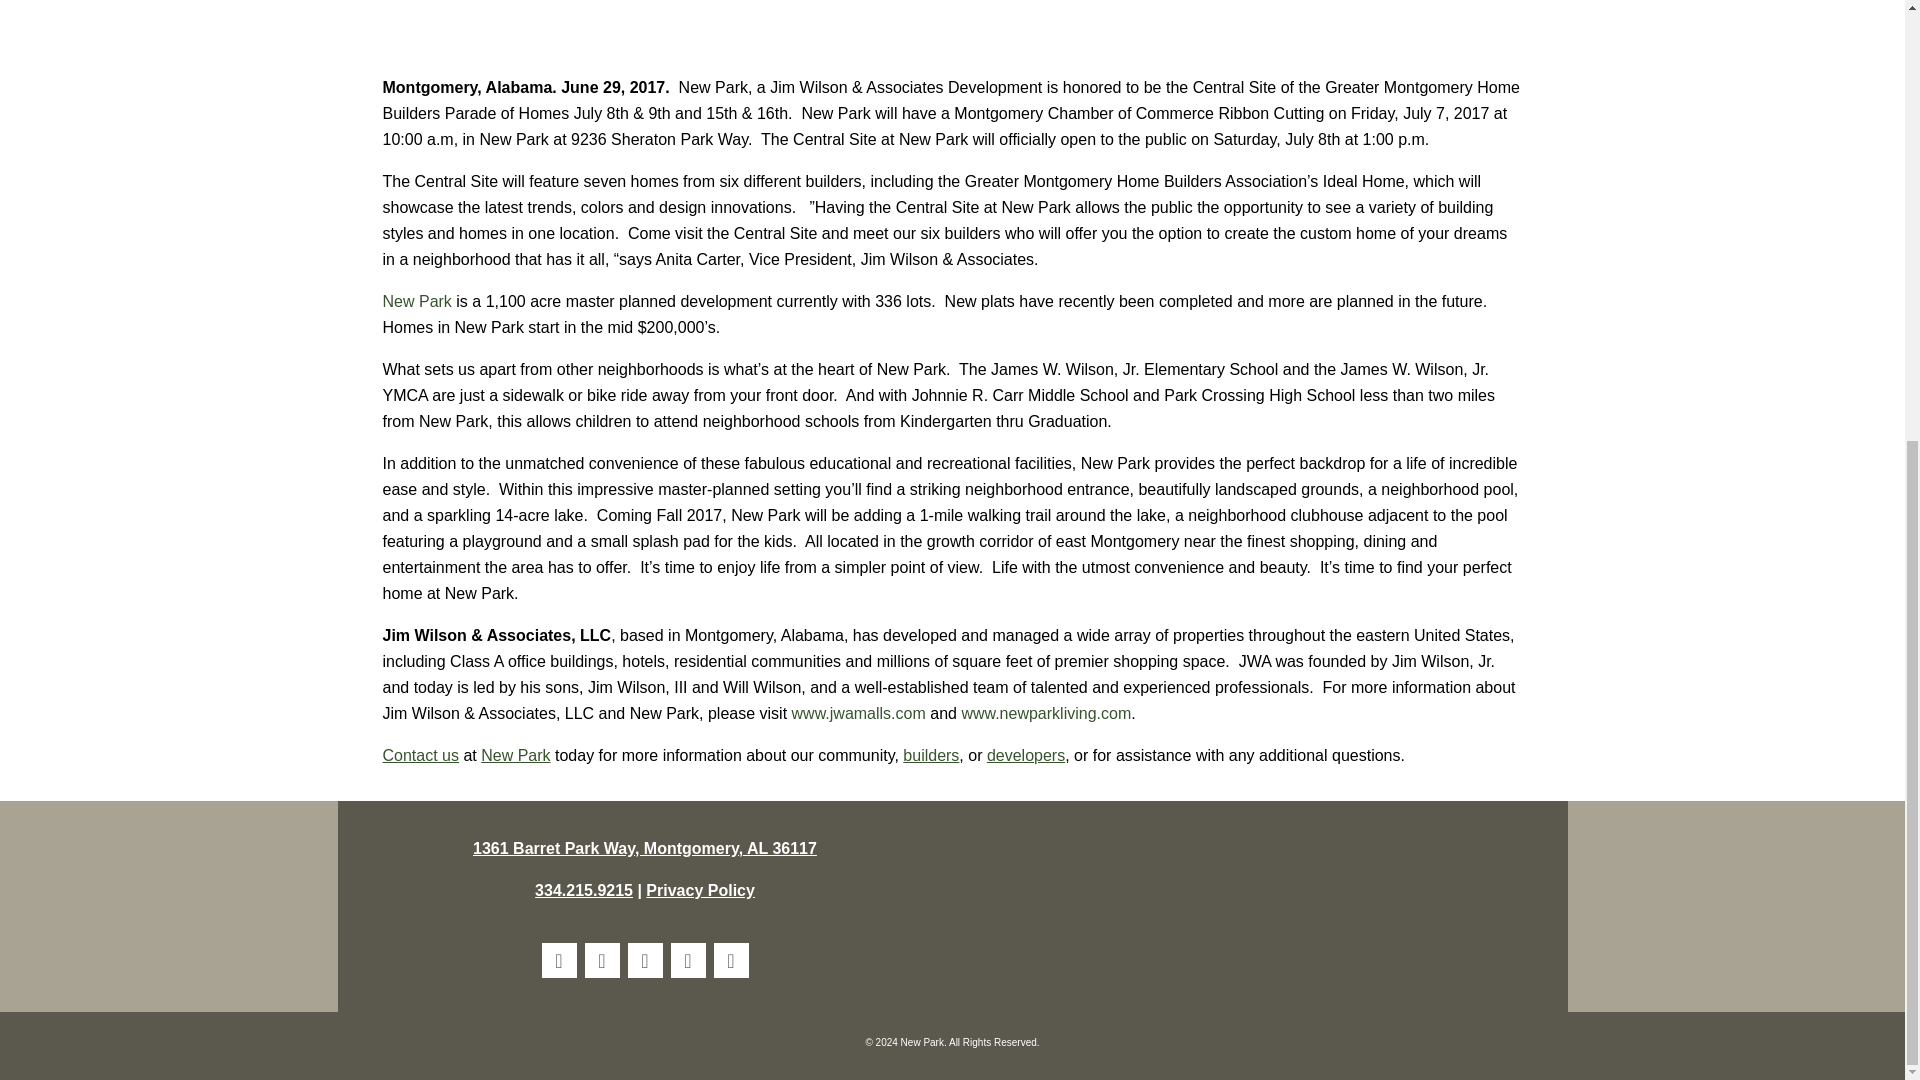 The height and width of the screenshot is (1080, 1920). I want to click on 334.215.9215, so click(584, 890).